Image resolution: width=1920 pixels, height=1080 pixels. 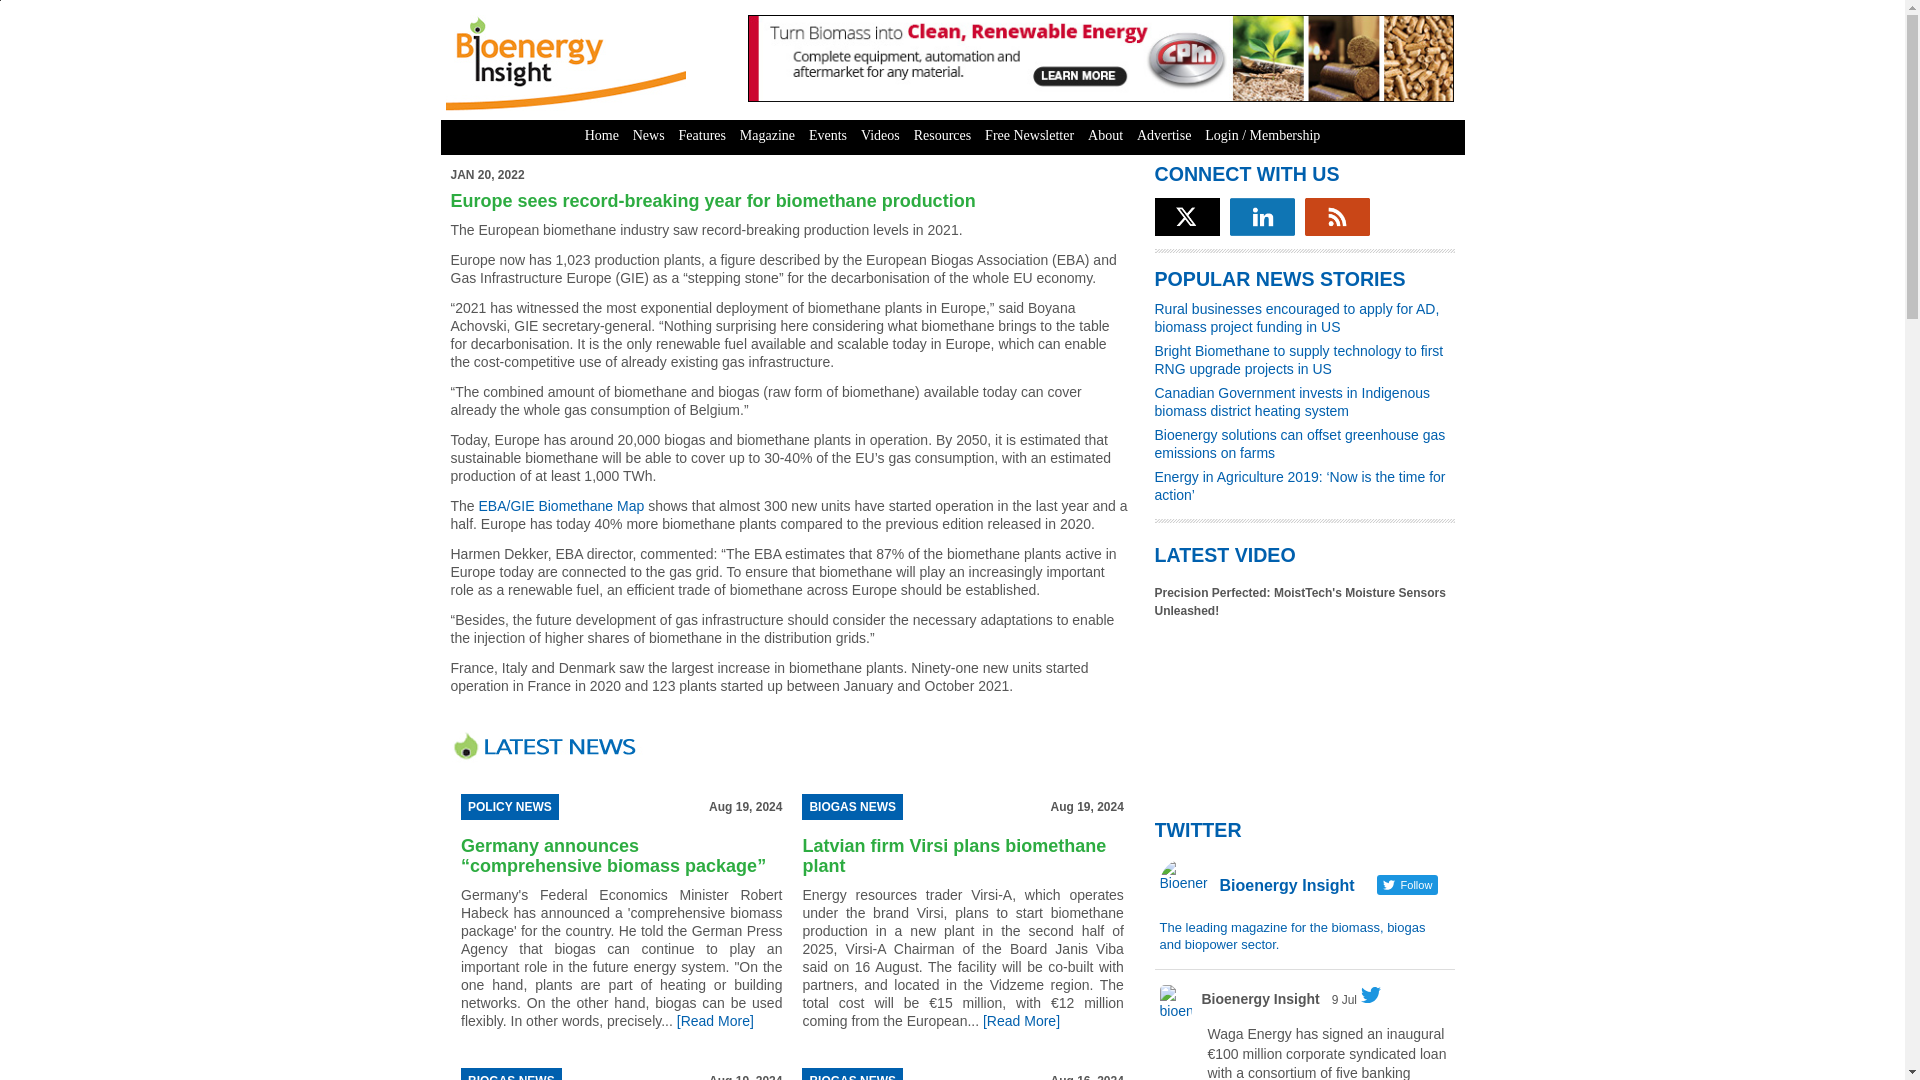 I want to click on Advertise, so click(x=1164, y=136).